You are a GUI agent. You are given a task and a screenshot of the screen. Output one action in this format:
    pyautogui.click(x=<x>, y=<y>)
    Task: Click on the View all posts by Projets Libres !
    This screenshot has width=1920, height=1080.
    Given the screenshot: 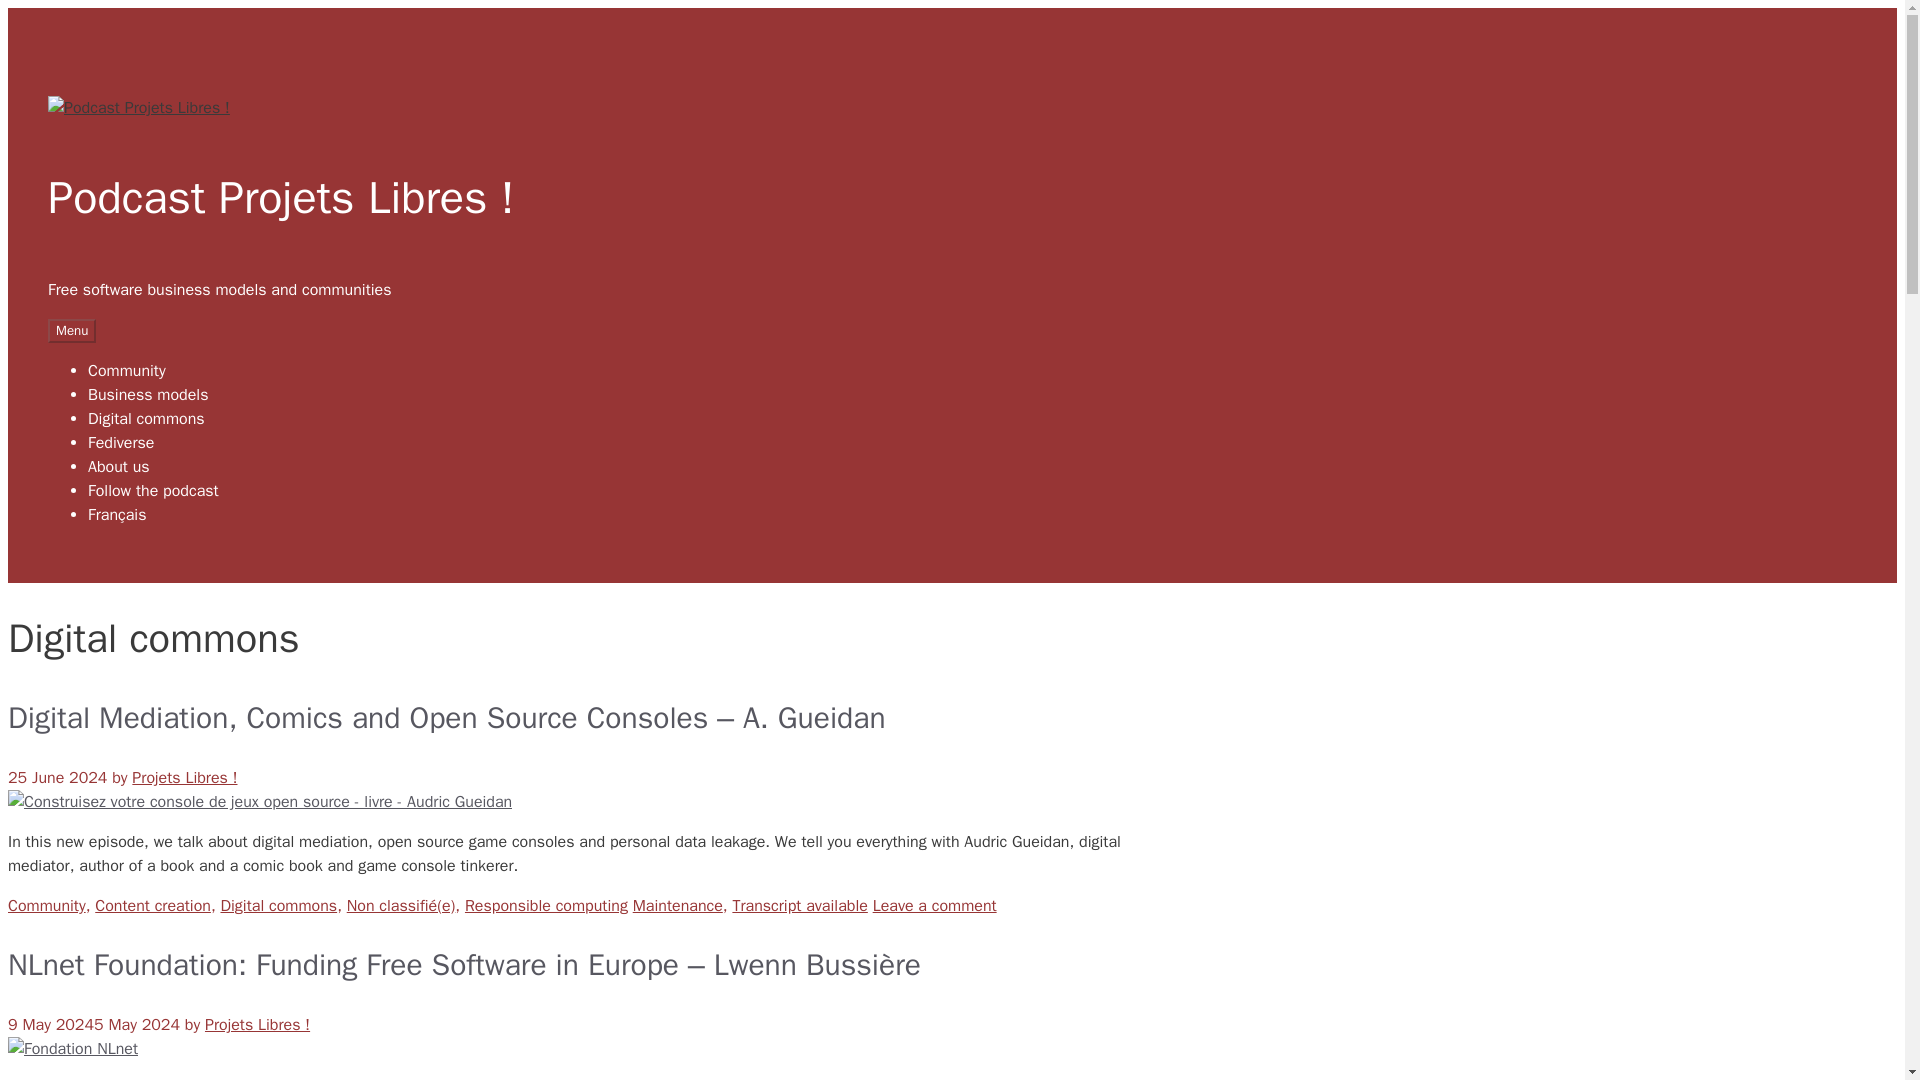 What is the action you would take?
    pyautogui.click(x=184, y=778)
    